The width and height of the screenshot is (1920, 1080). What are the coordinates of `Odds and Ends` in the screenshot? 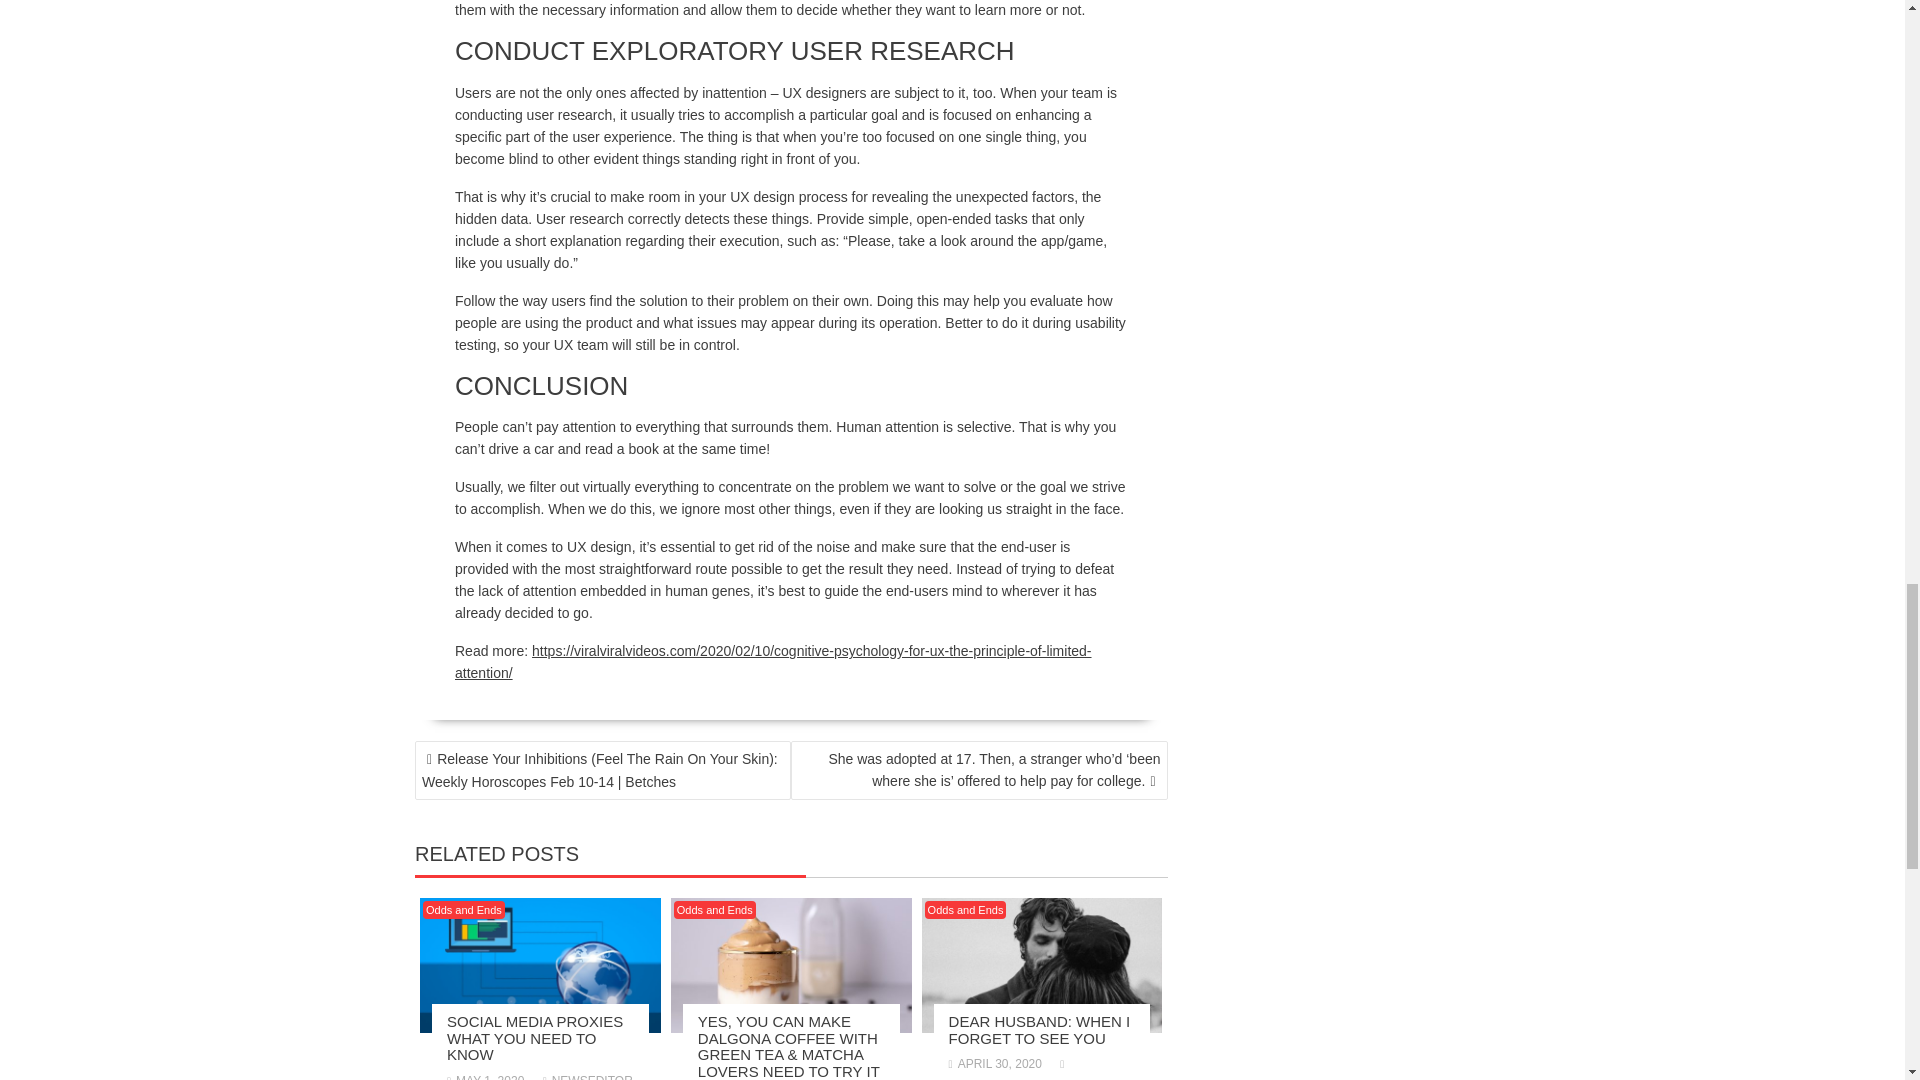 It's located at (463, 910).